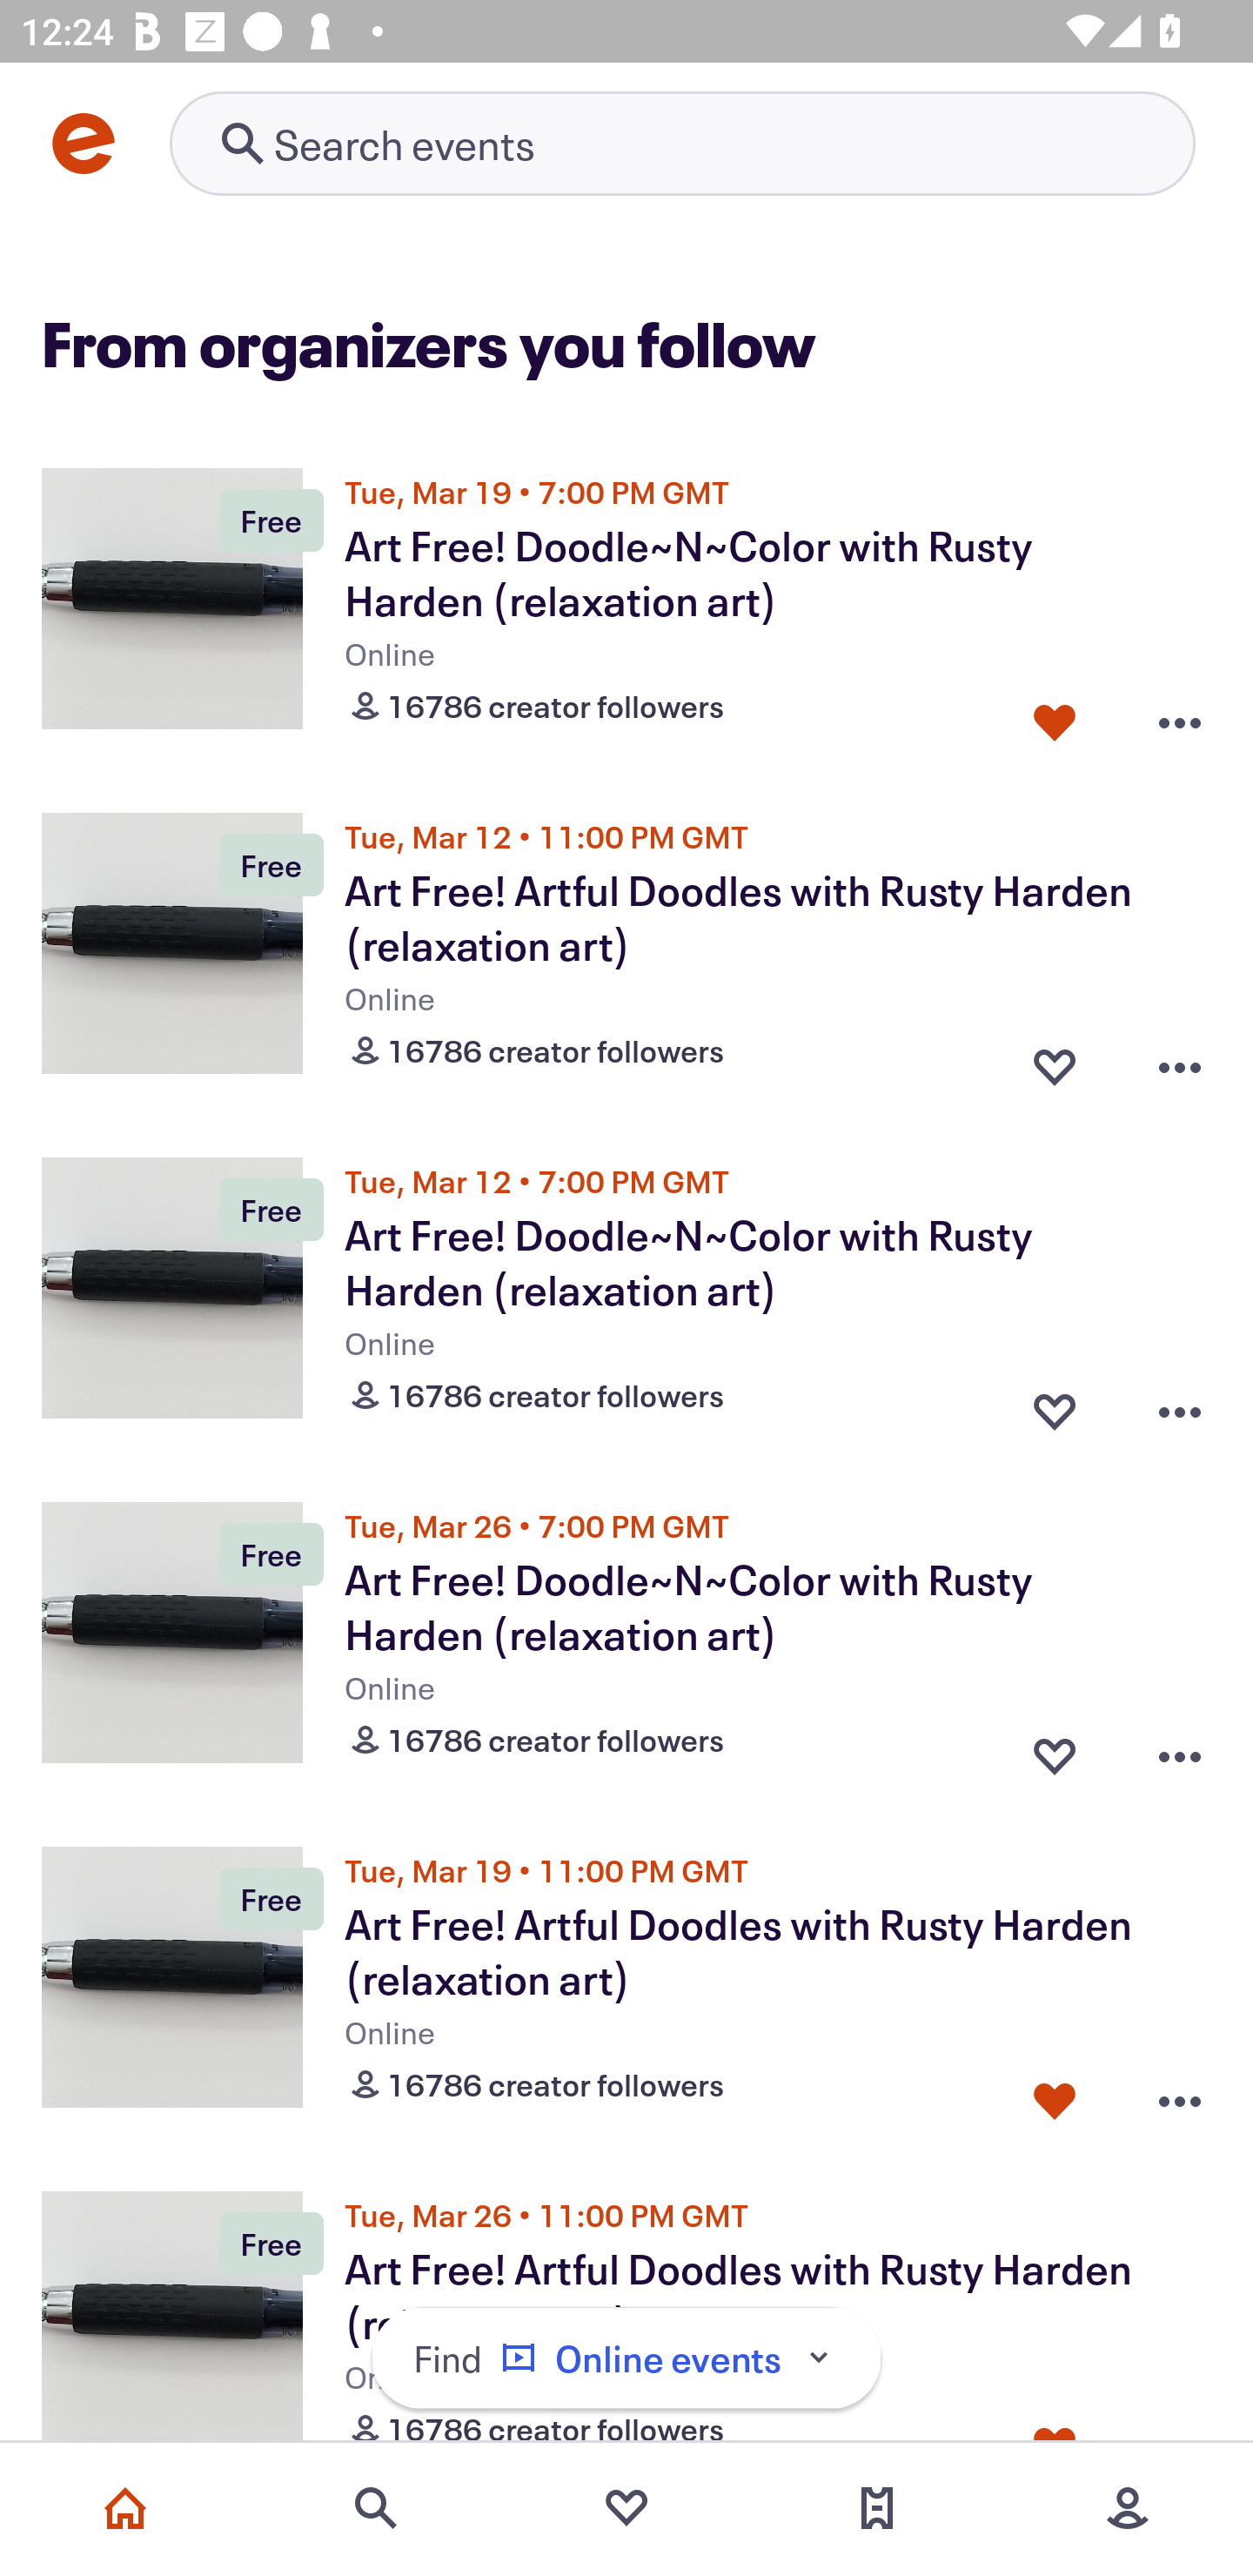 The height and width of the screenshot is (2576, 1253). What do you see at coordinates (1128, 2508) in the screenshot?
I see `More` at bounding box center [1128, 2508].